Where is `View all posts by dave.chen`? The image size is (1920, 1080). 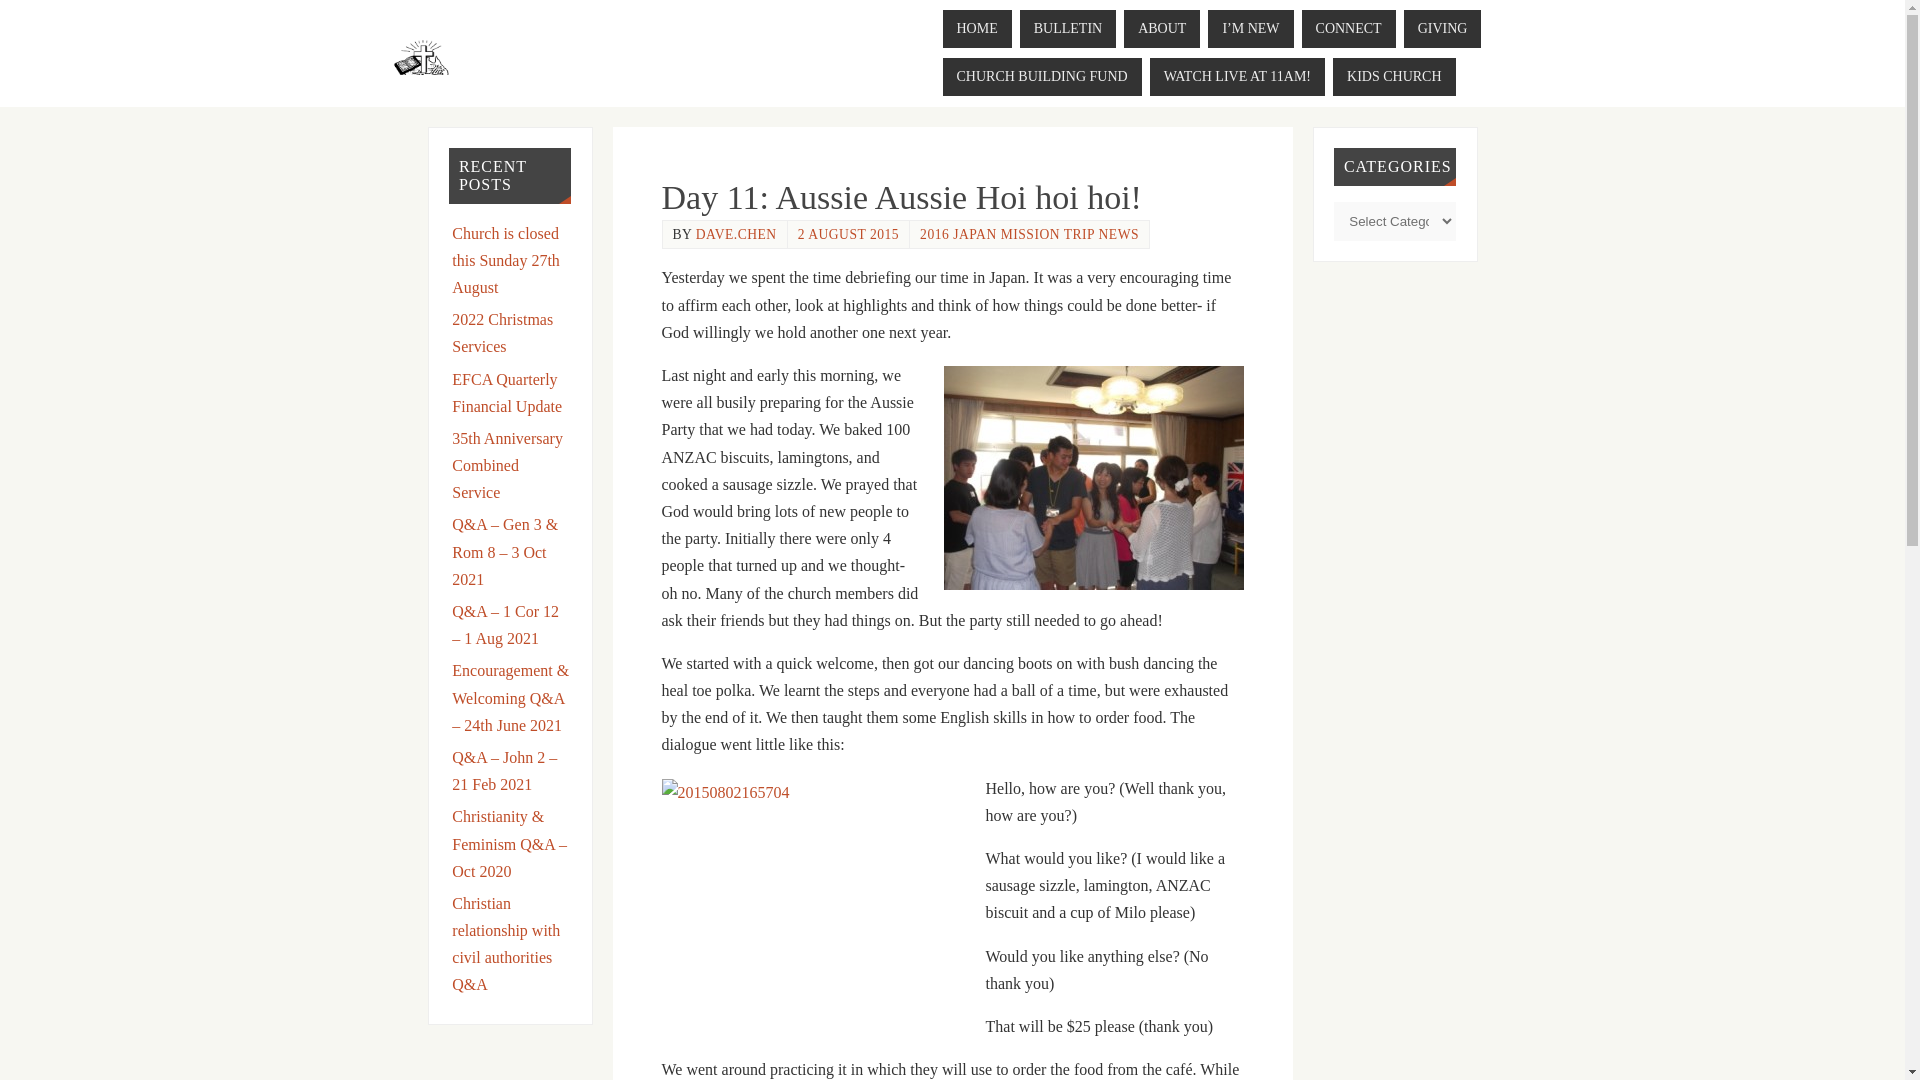 View all posts by dave.chen is located at coordinates (736, 234).